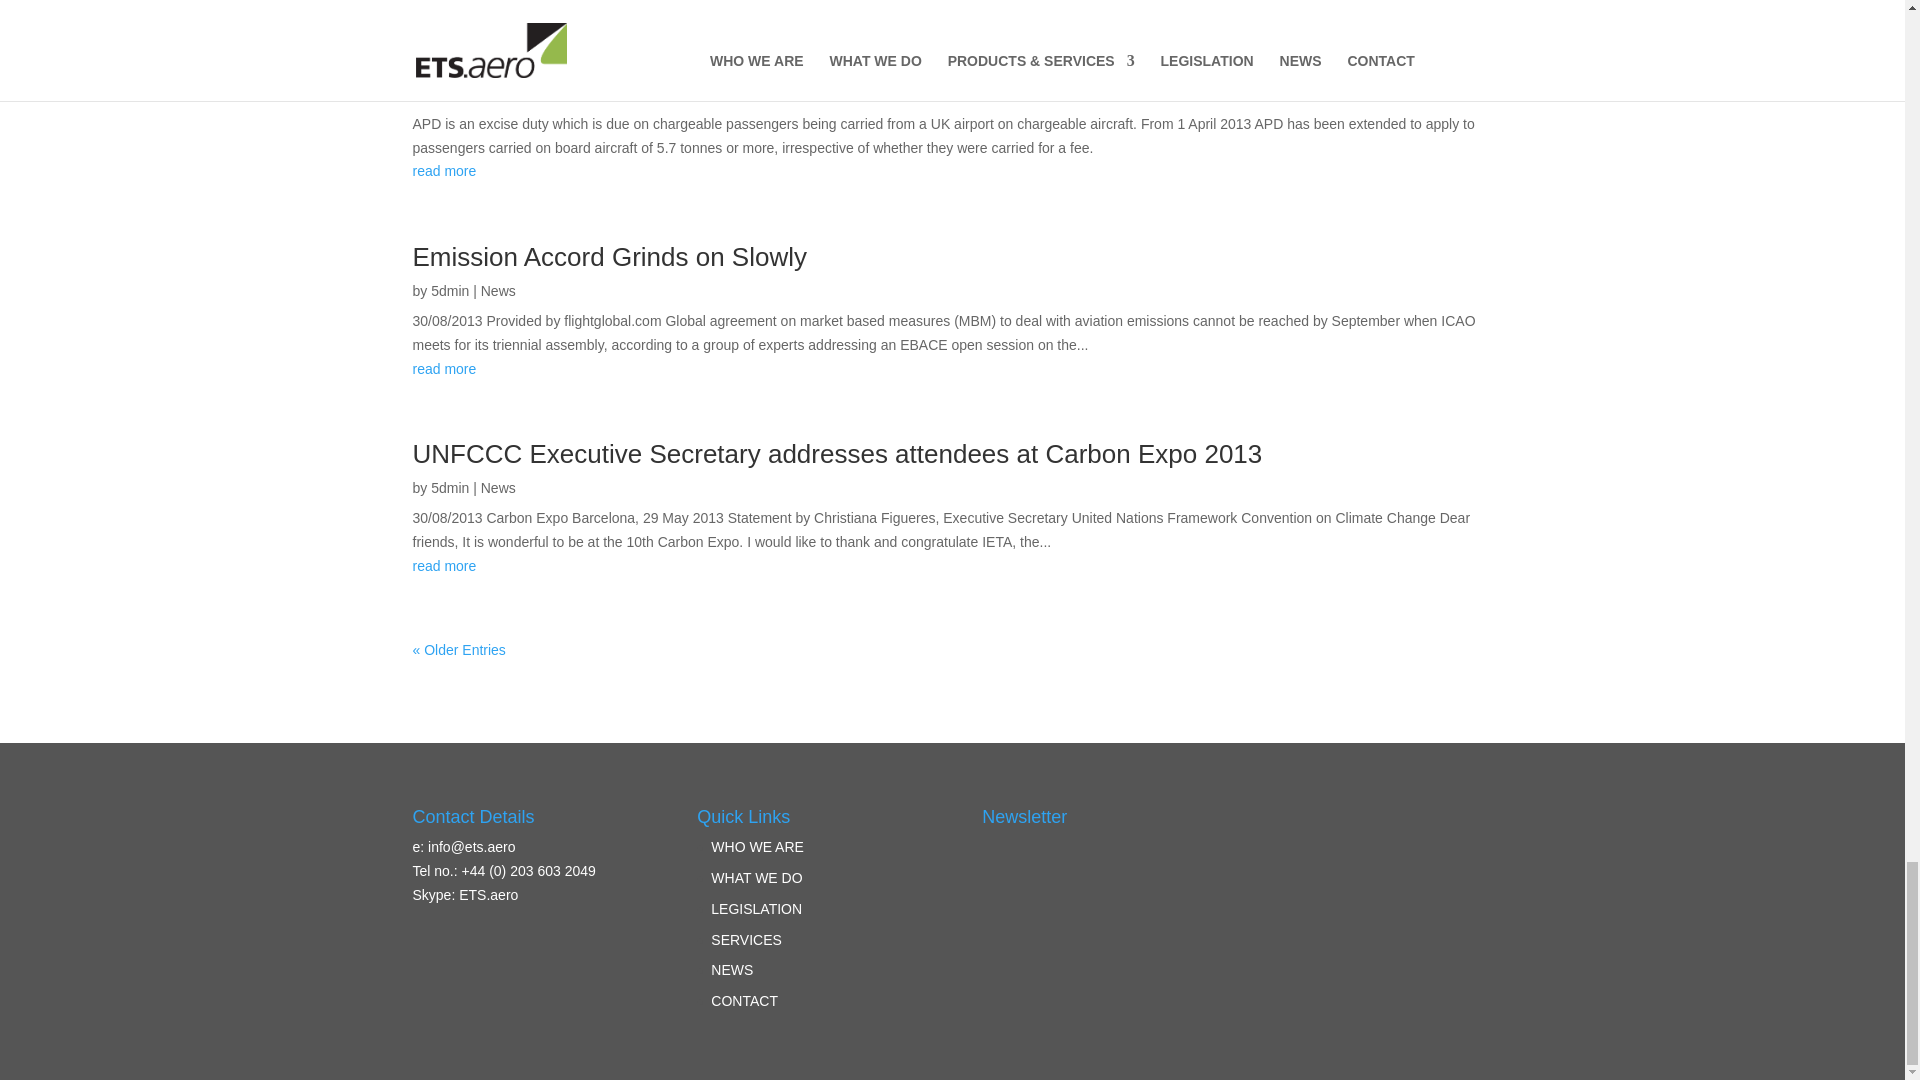 The image size is (1920, 1080). Describe the element at coordinates (449, 55) in the screenshot. I see `Posts by 5dmin` at that location.